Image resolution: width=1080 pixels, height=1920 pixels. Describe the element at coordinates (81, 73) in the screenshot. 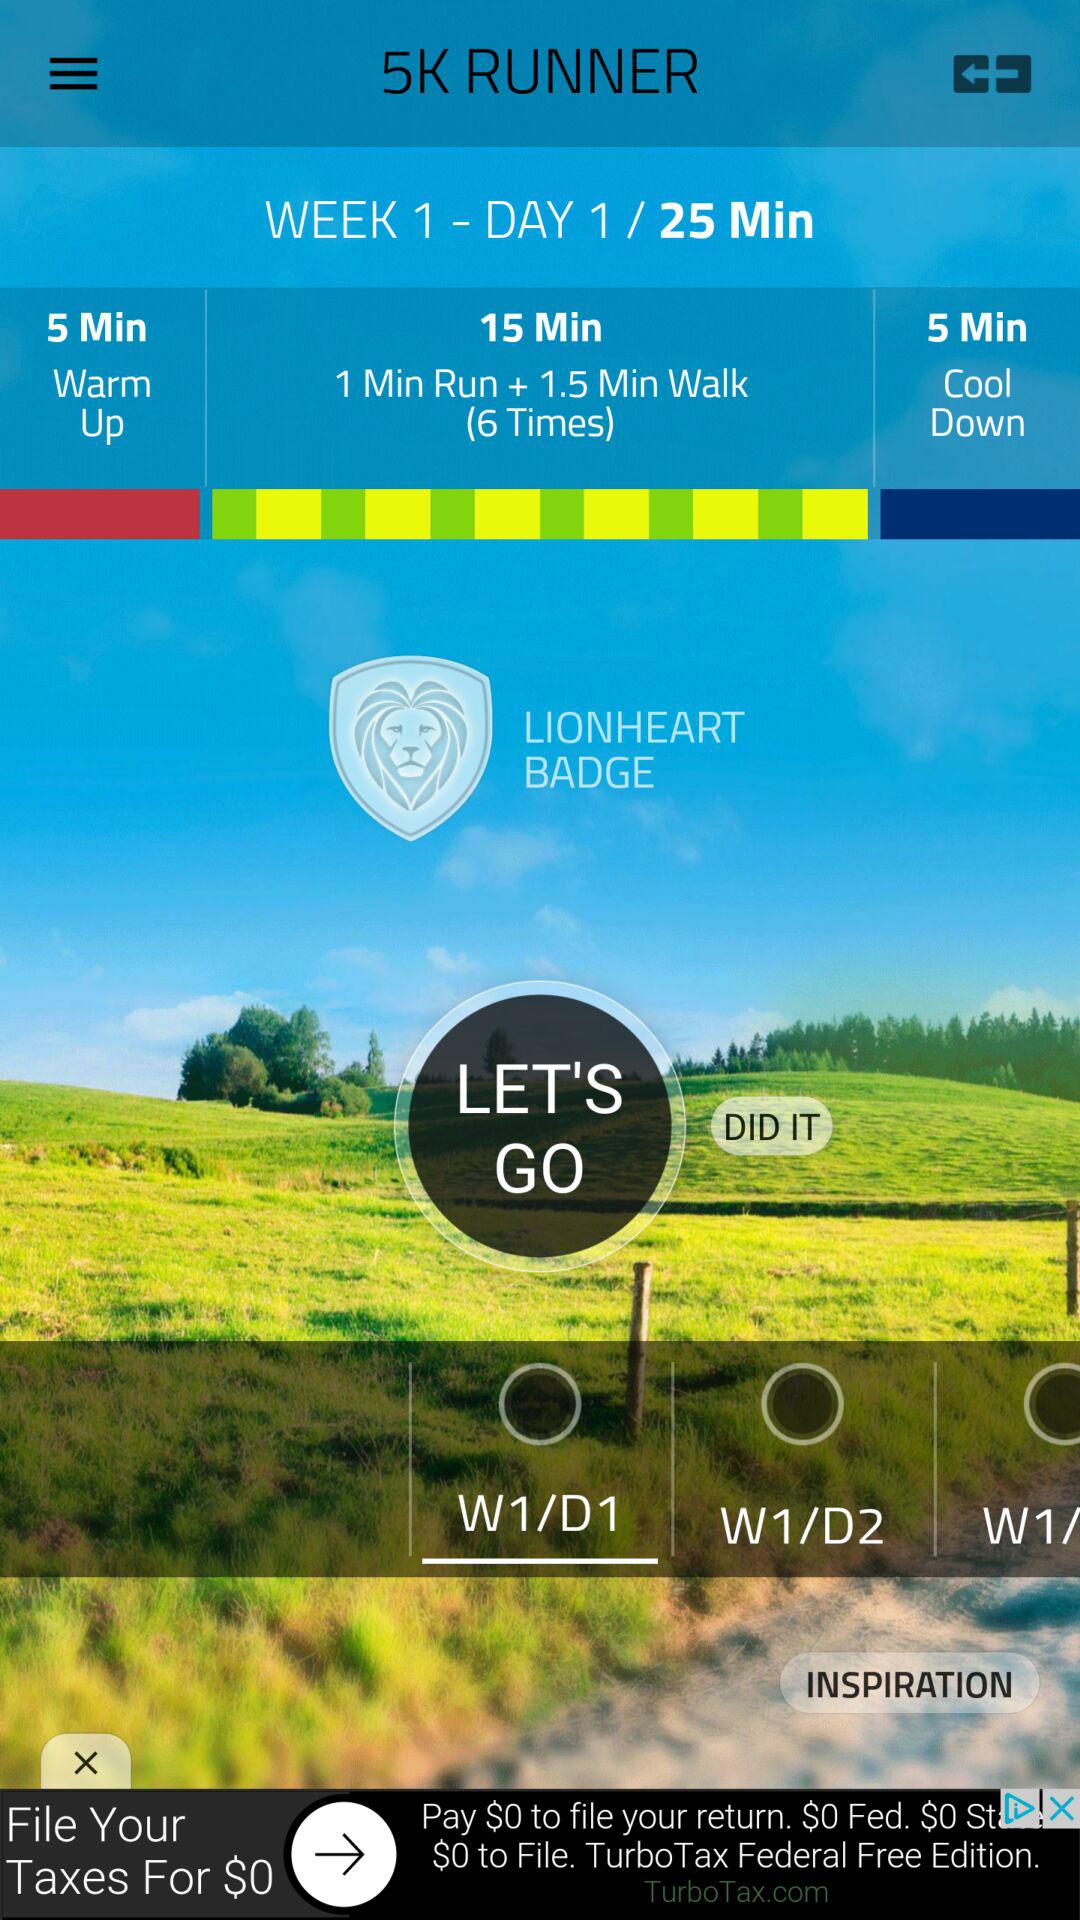

I see `menu button` at that location.